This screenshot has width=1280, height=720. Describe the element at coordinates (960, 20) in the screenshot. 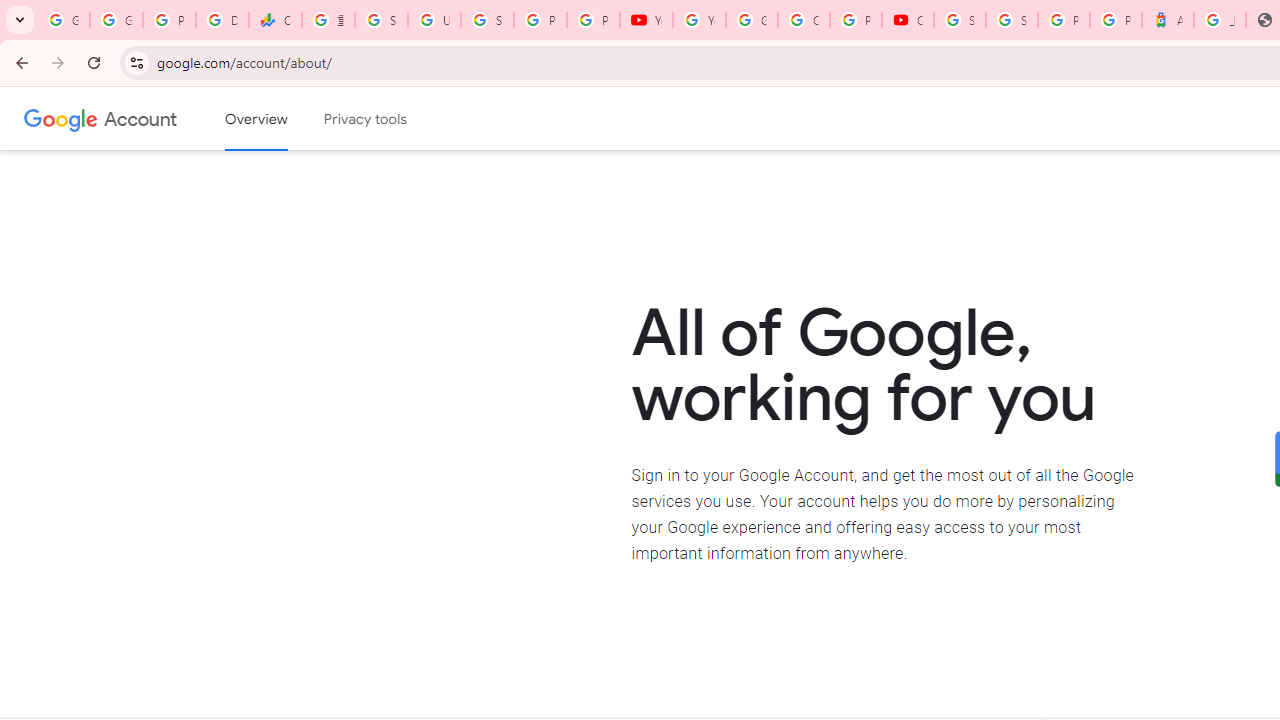

I see `Sign in - Google Accounts` at that location.